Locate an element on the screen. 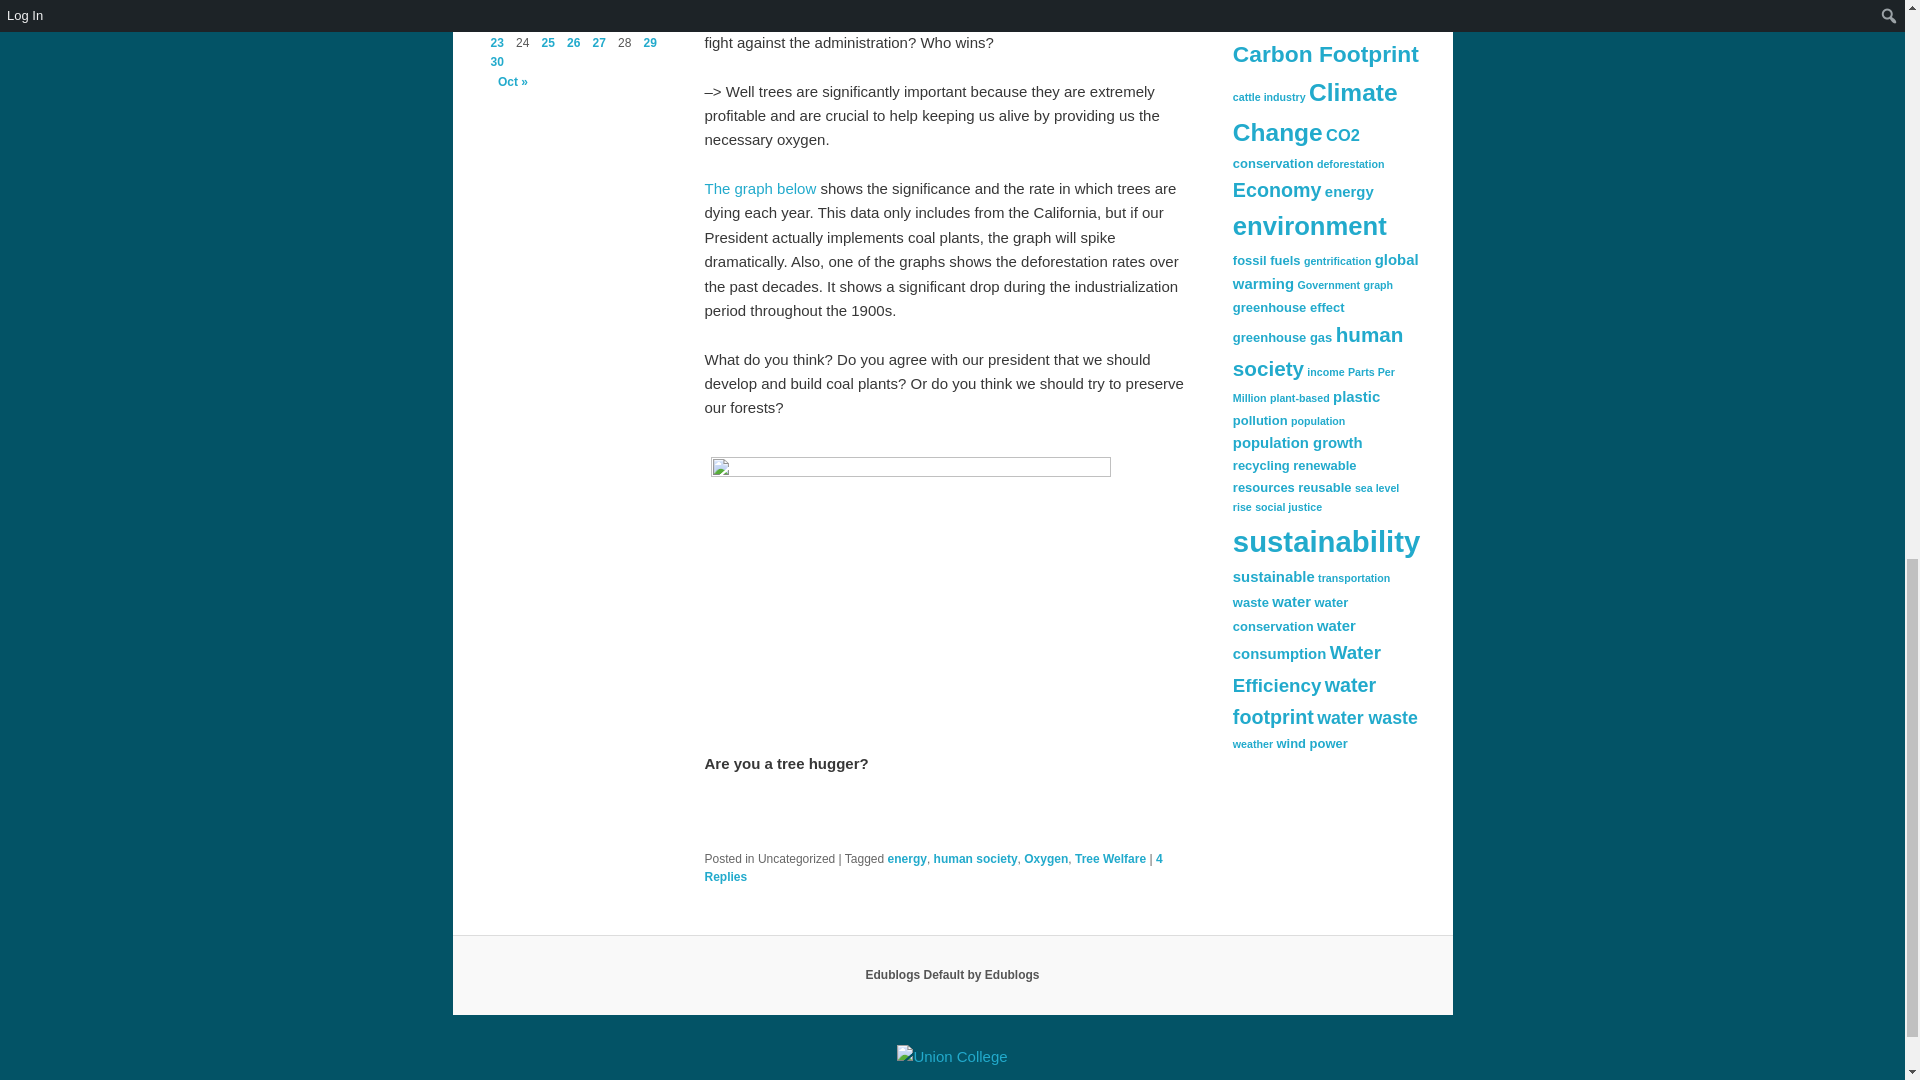 The image size is (1920, 1080). The graph below is located at coordinates (760, 188).